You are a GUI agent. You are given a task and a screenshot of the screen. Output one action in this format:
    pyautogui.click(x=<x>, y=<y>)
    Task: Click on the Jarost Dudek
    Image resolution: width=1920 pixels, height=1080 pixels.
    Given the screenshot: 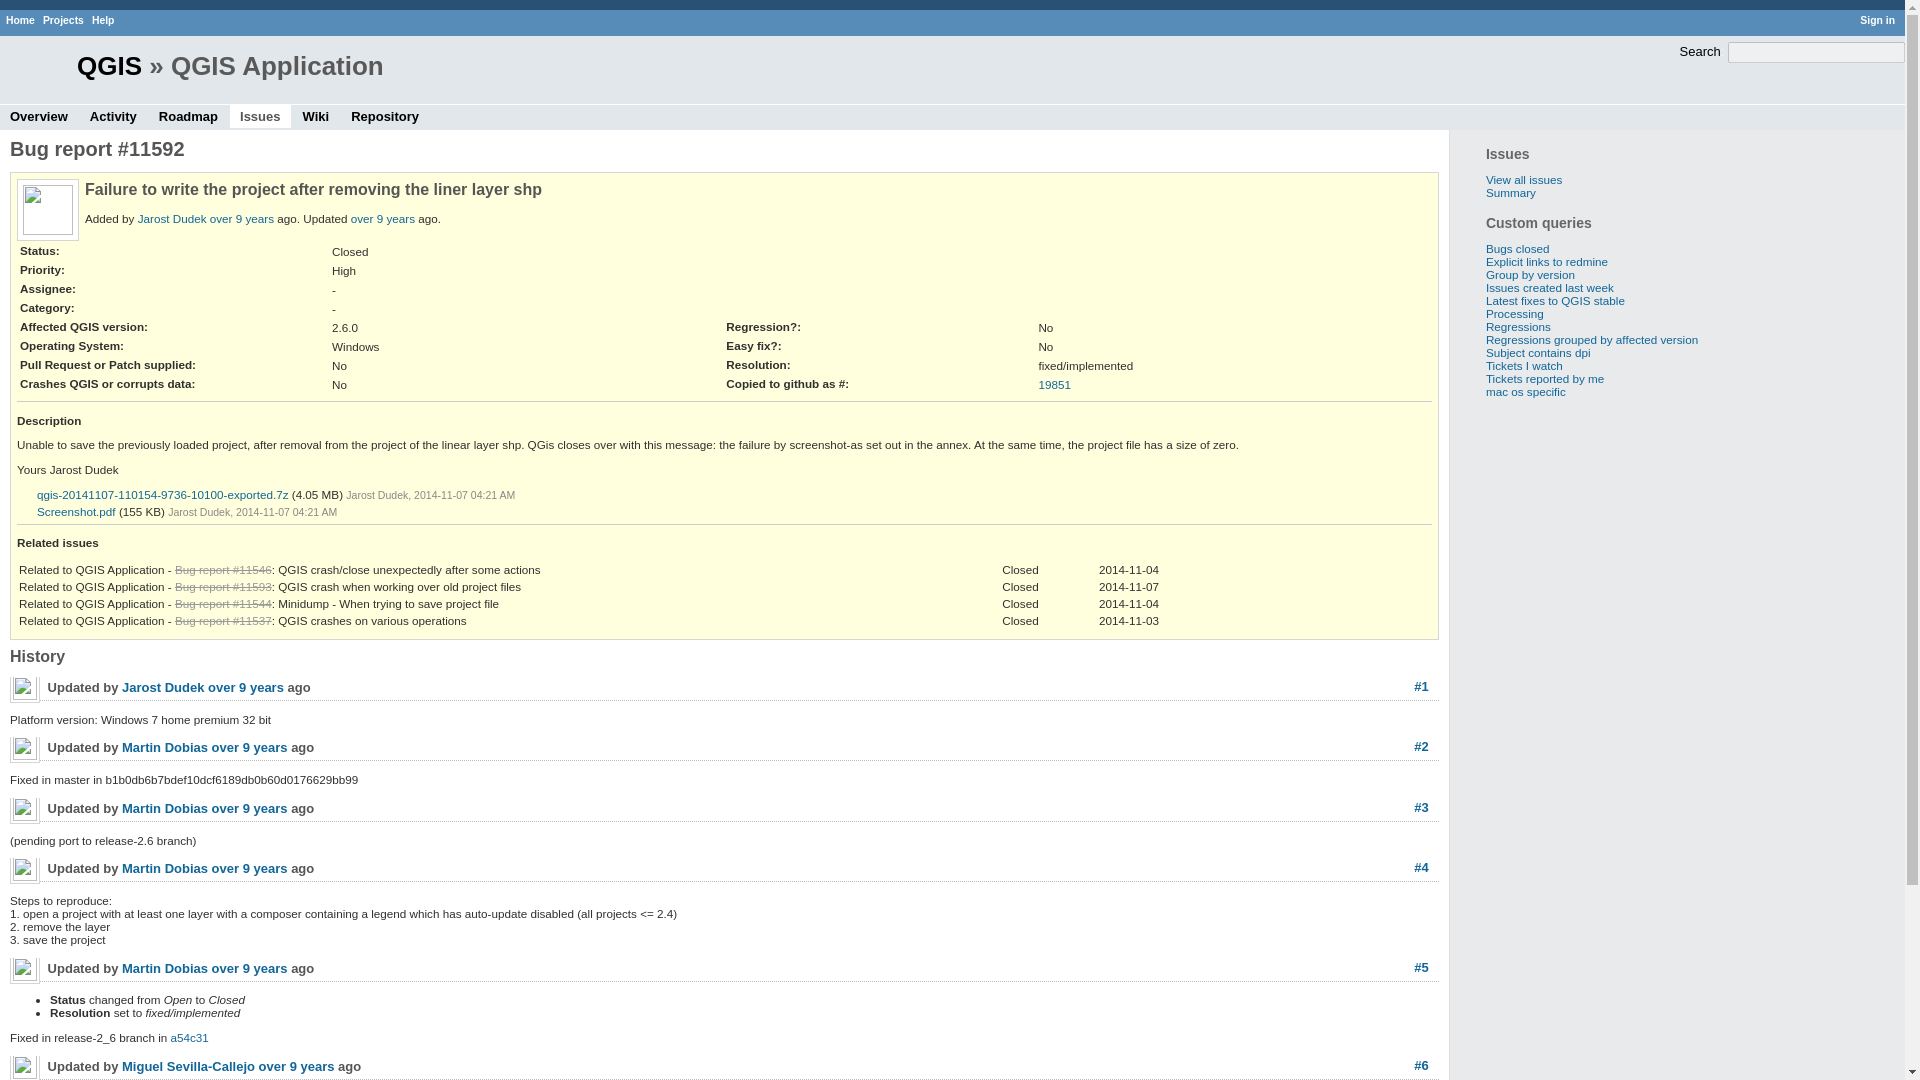 What is the action you would take?
    pyautogui.click(x=162, y=688)
    